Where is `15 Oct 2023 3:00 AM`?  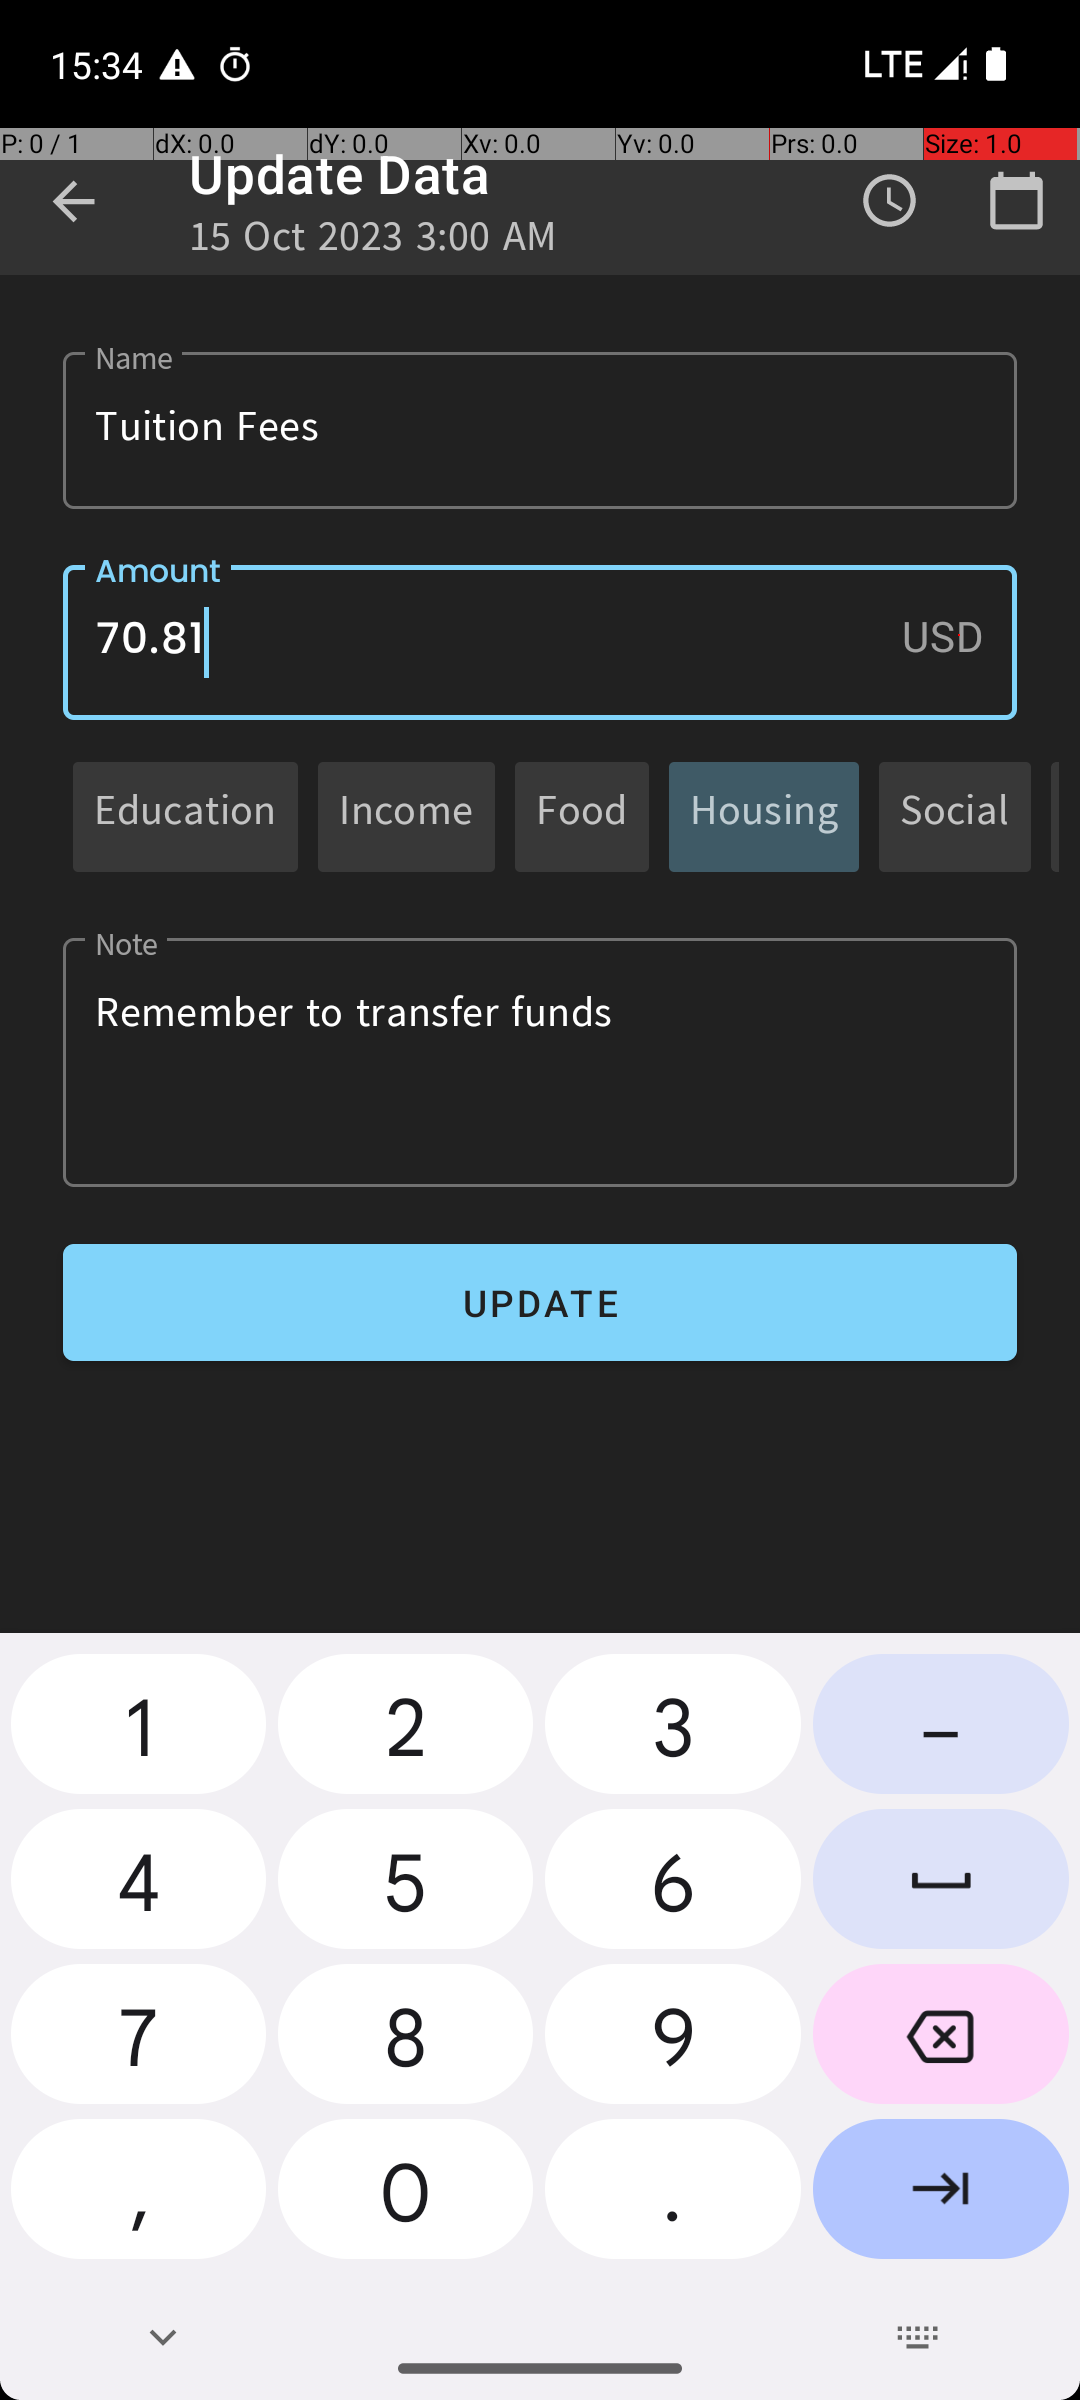 15 Oct 2023 3:00 AM is located at coordinates (374, 242).